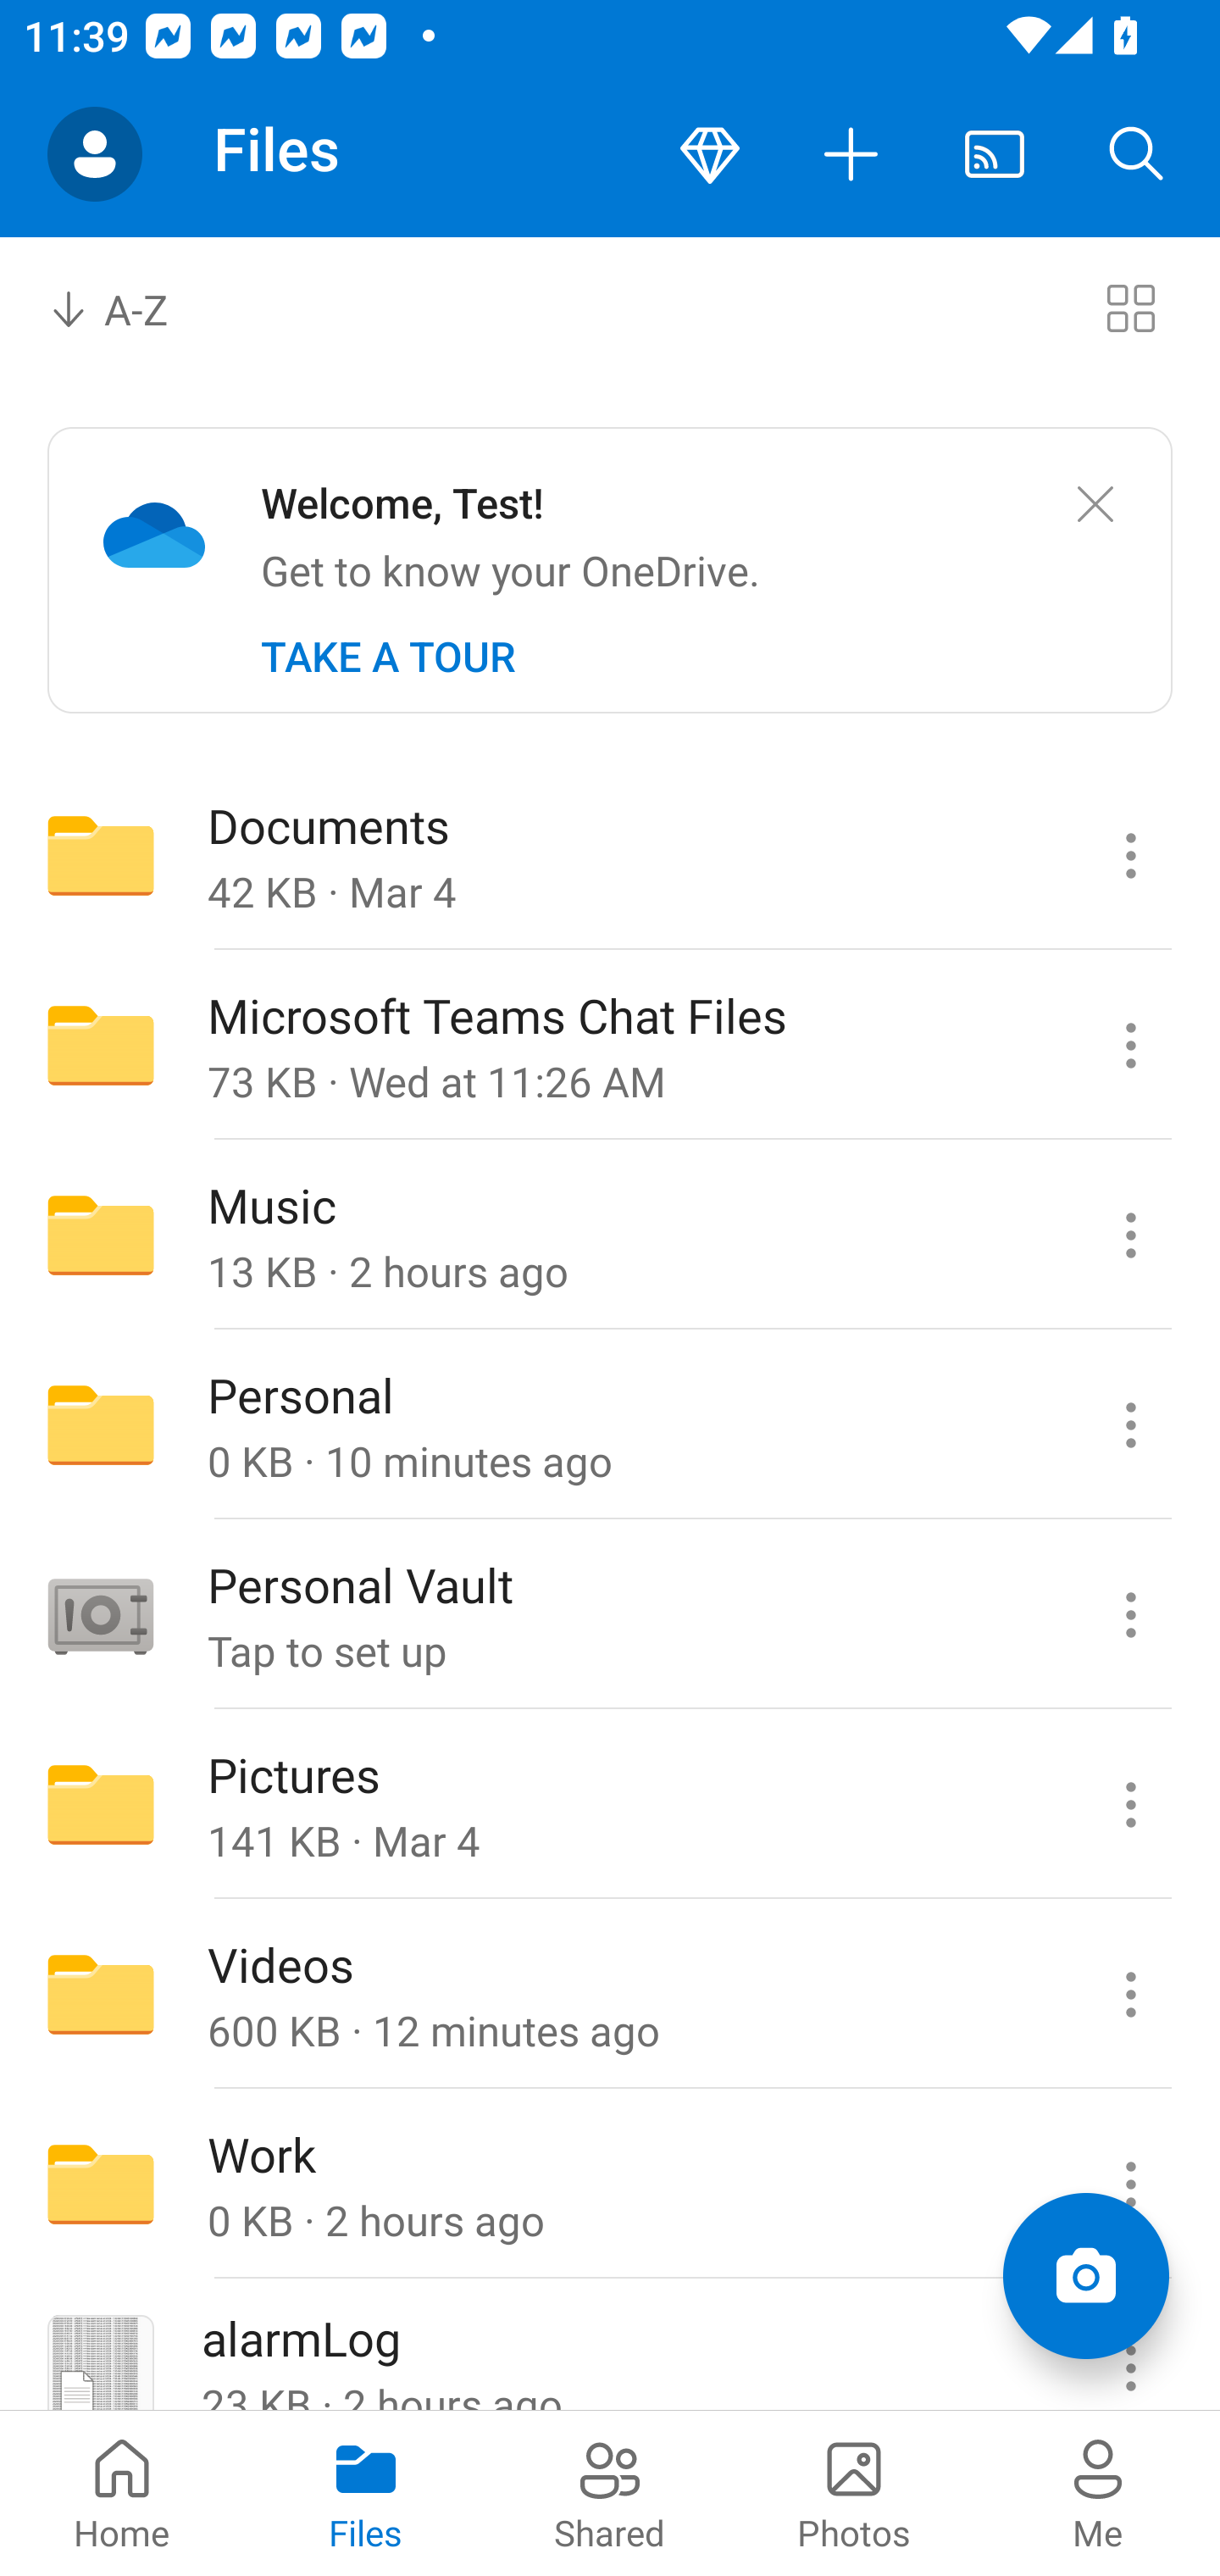 This screenshot has width=1220, height=2576. What do you see at coordinates (1130, 2346) in the screenshot?
I see `alarmLog commands` at bounding box center [1130, 2346].